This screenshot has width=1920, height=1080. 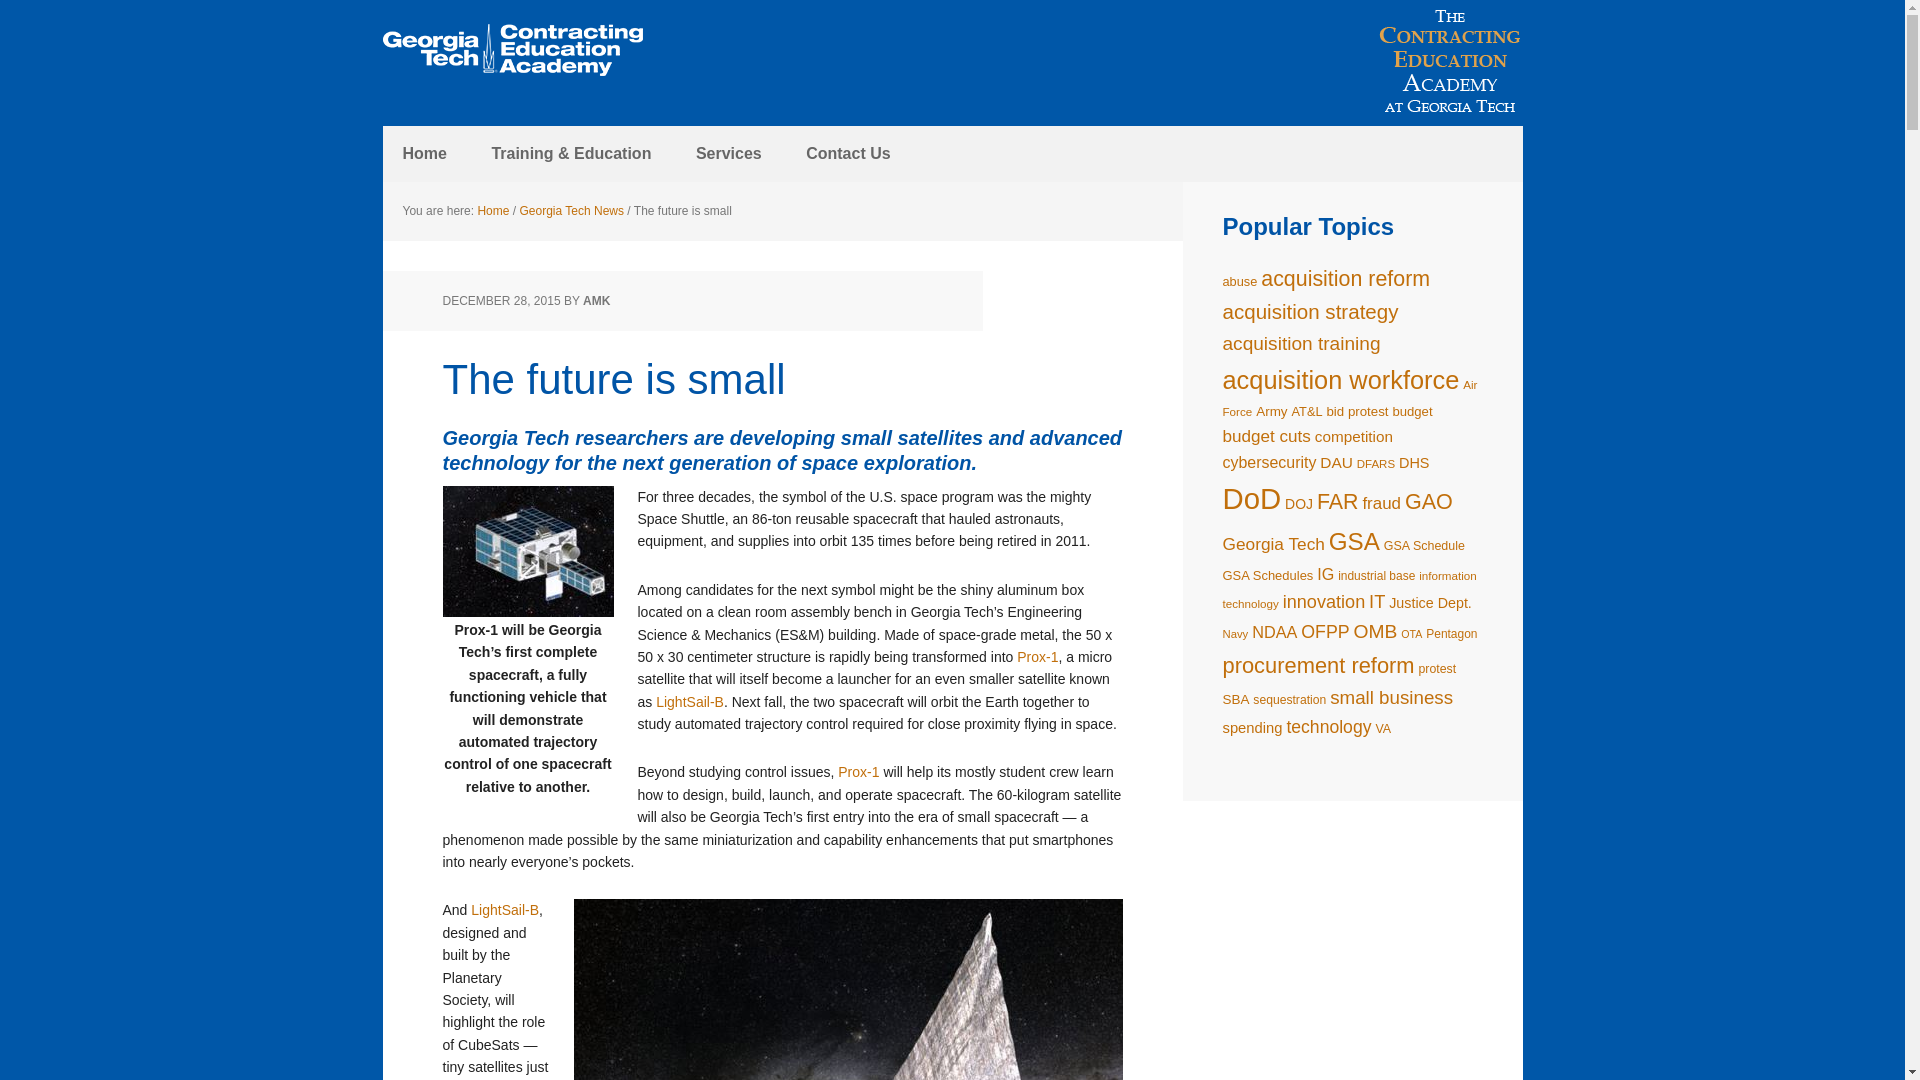 I want to click on Contact Us, so click(x=848, y=154).